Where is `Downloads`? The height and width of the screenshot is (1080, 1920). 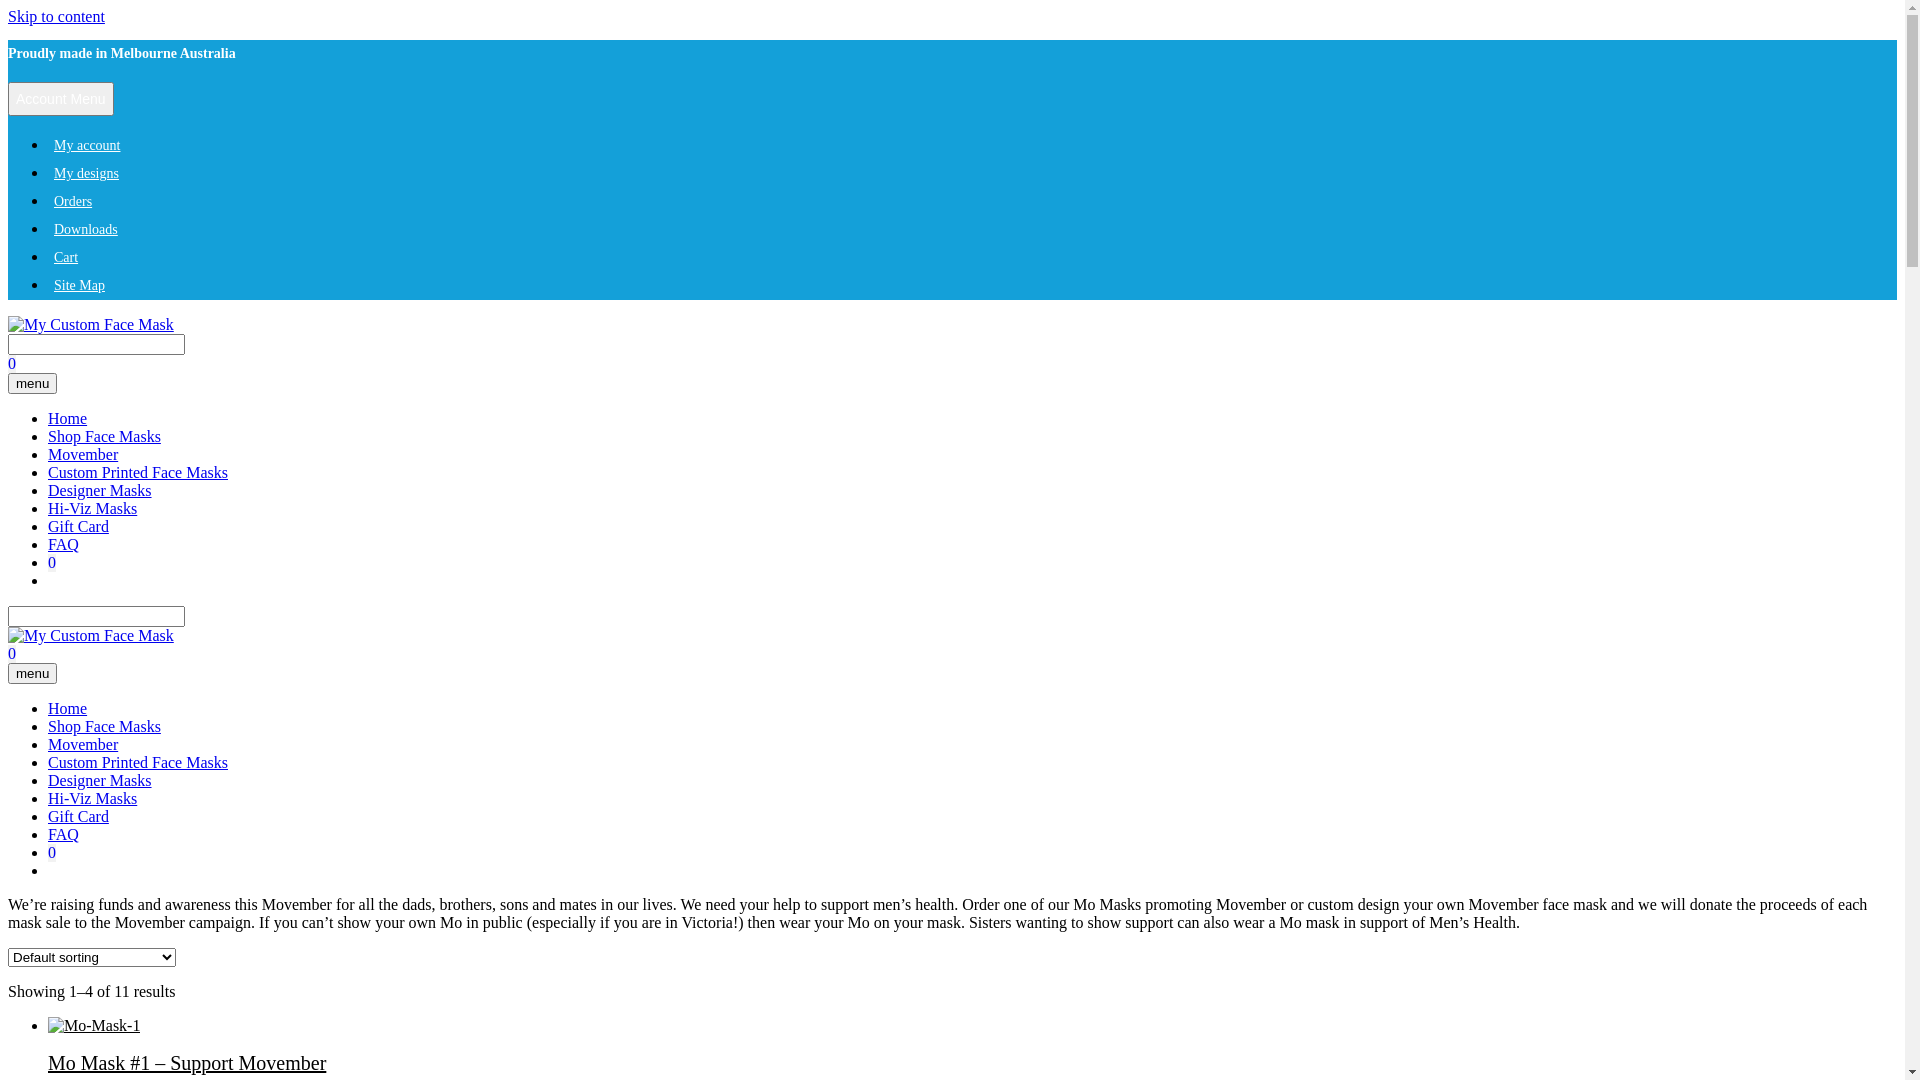
Downloads is located at coordinates (86, 230).